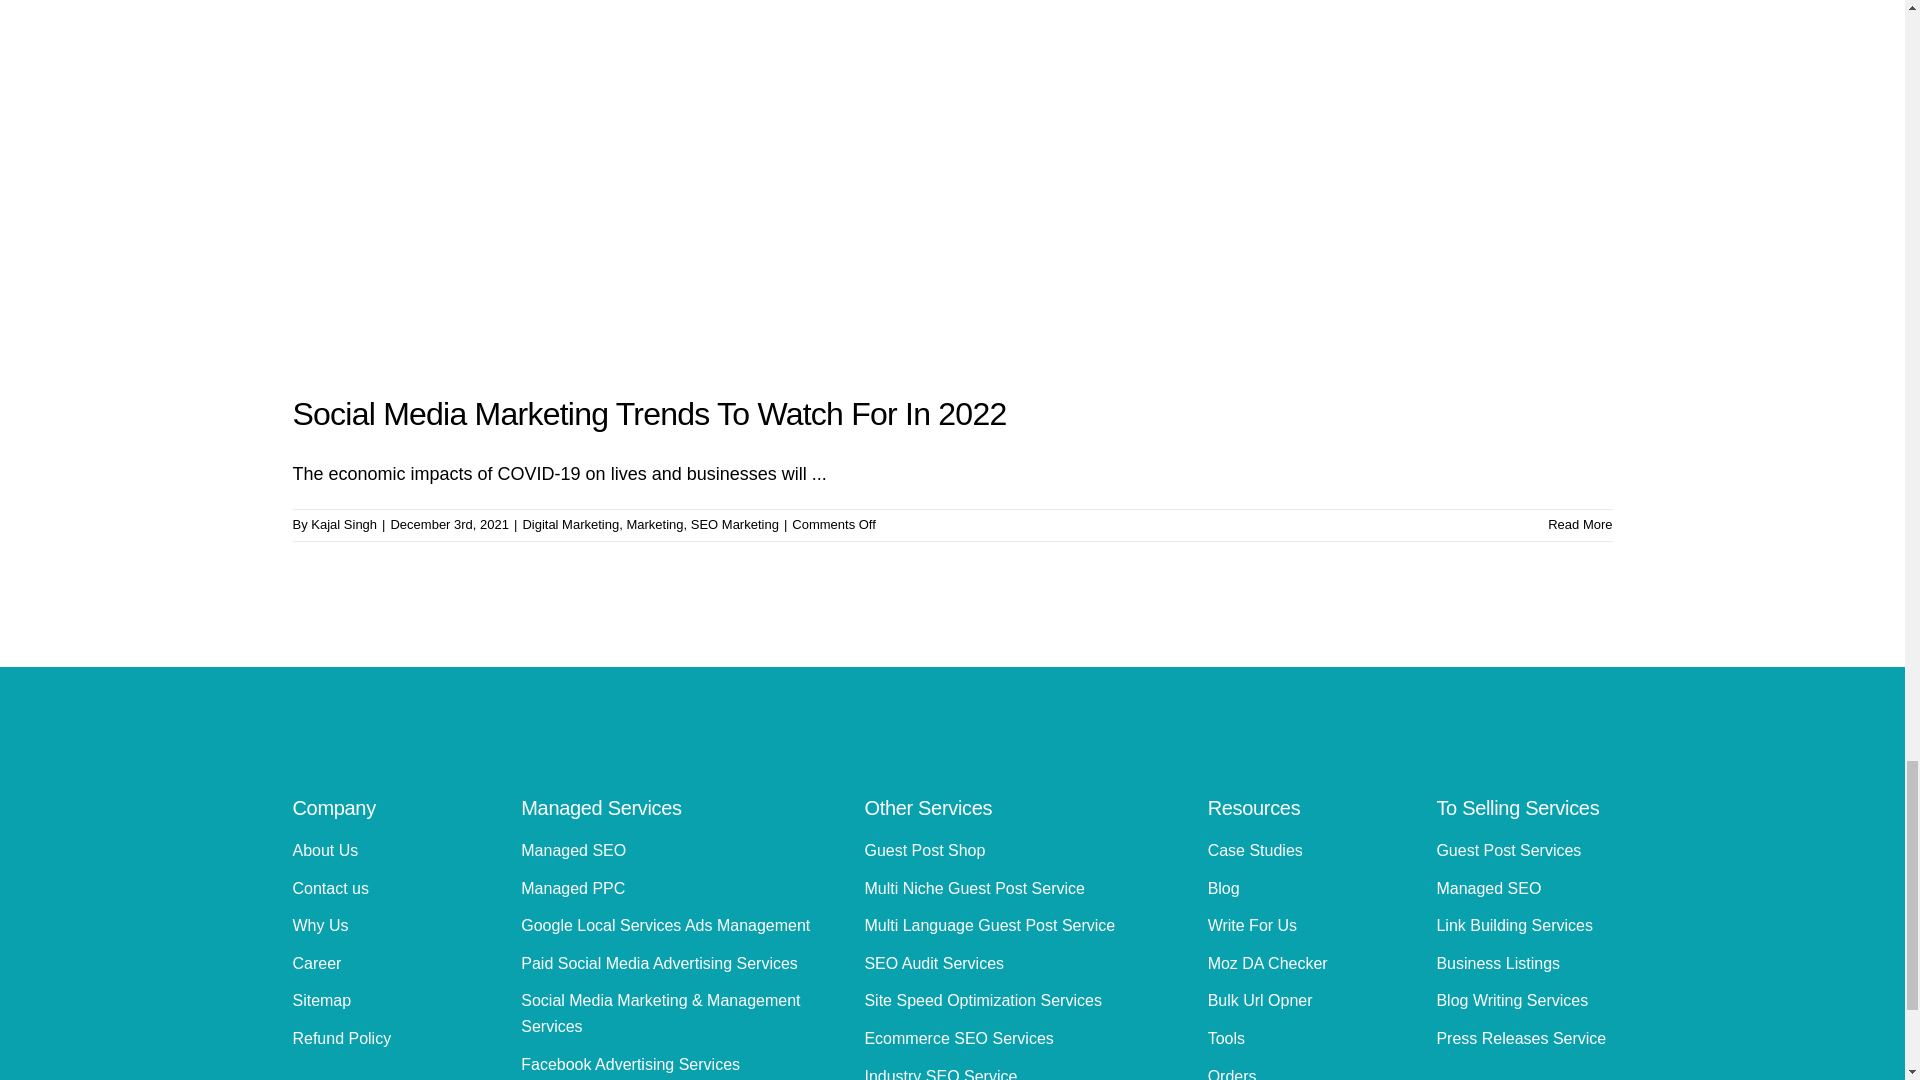 The width and height of the screenshot is (1920, 1080). I want to click on Posts by Kajal Singh, so click(344, 524).